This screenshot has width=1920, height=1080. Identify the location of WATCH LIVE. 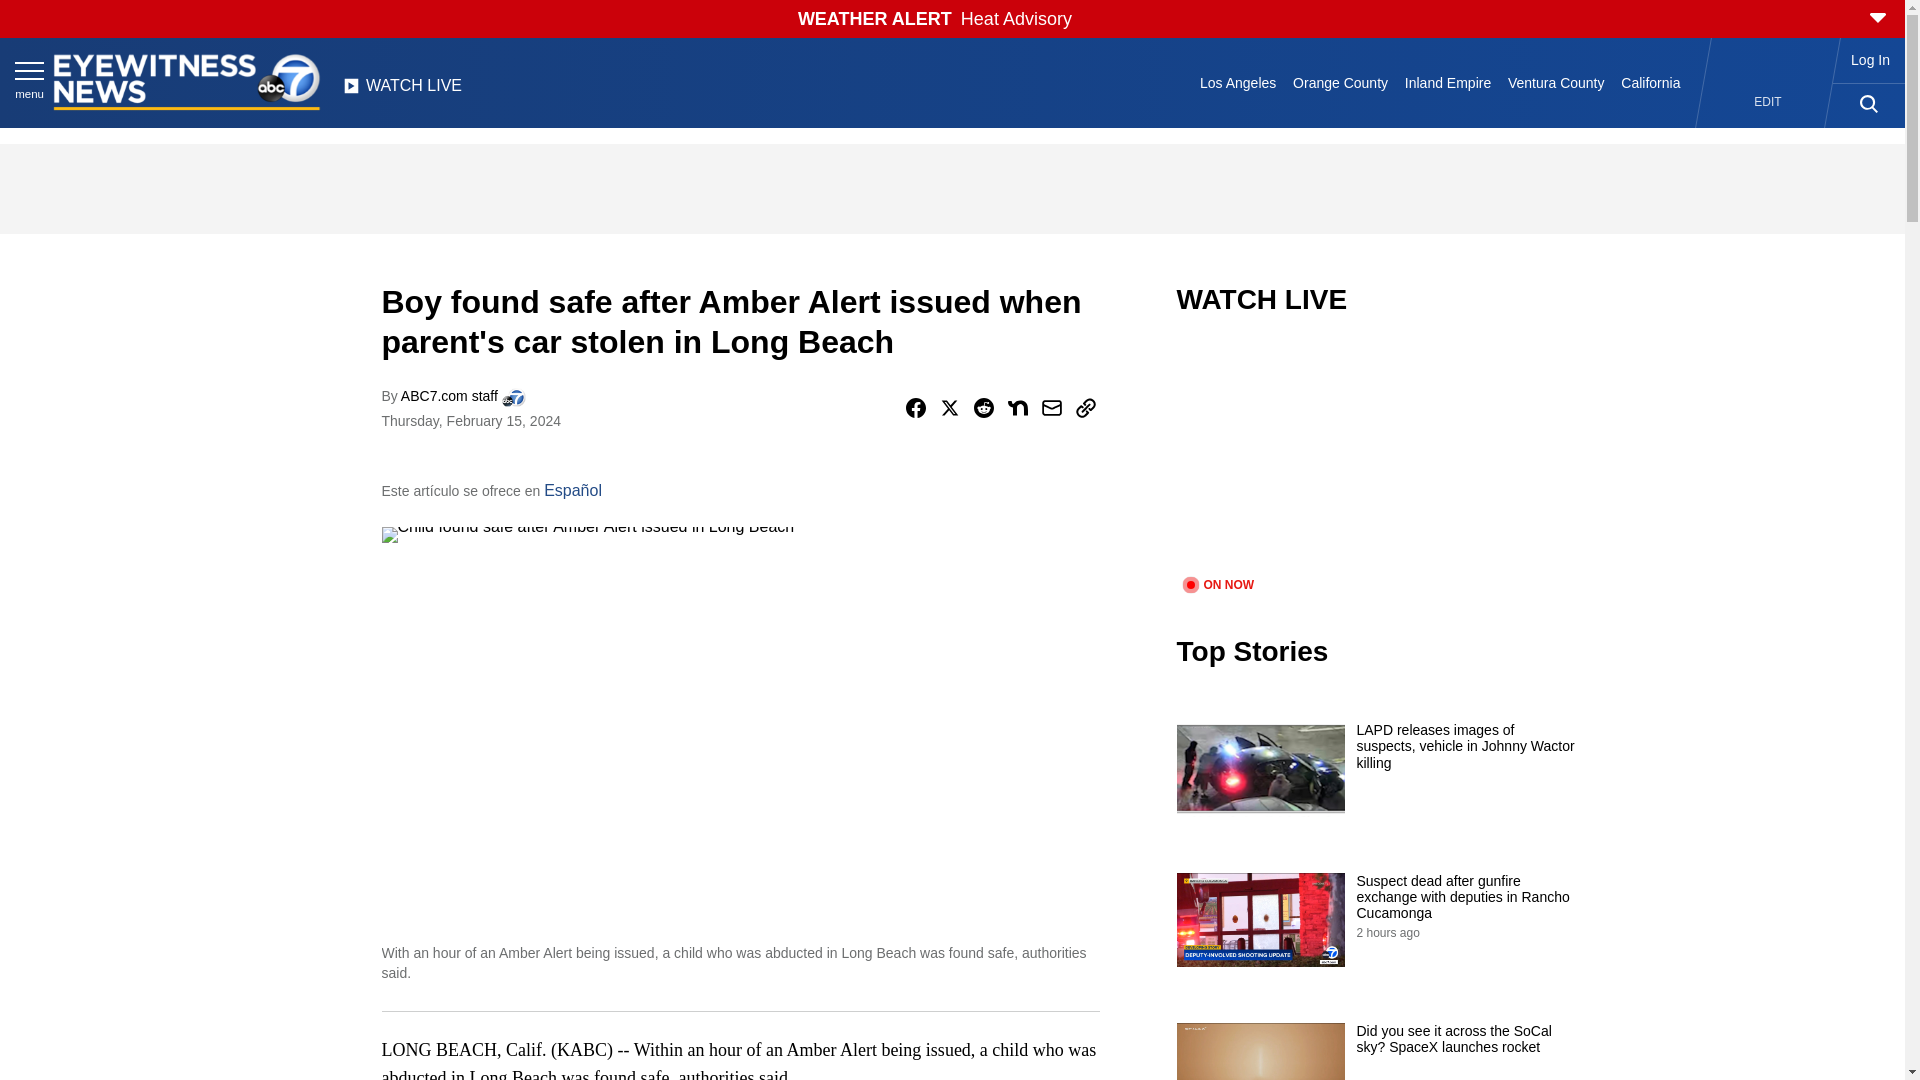
(402, 91).